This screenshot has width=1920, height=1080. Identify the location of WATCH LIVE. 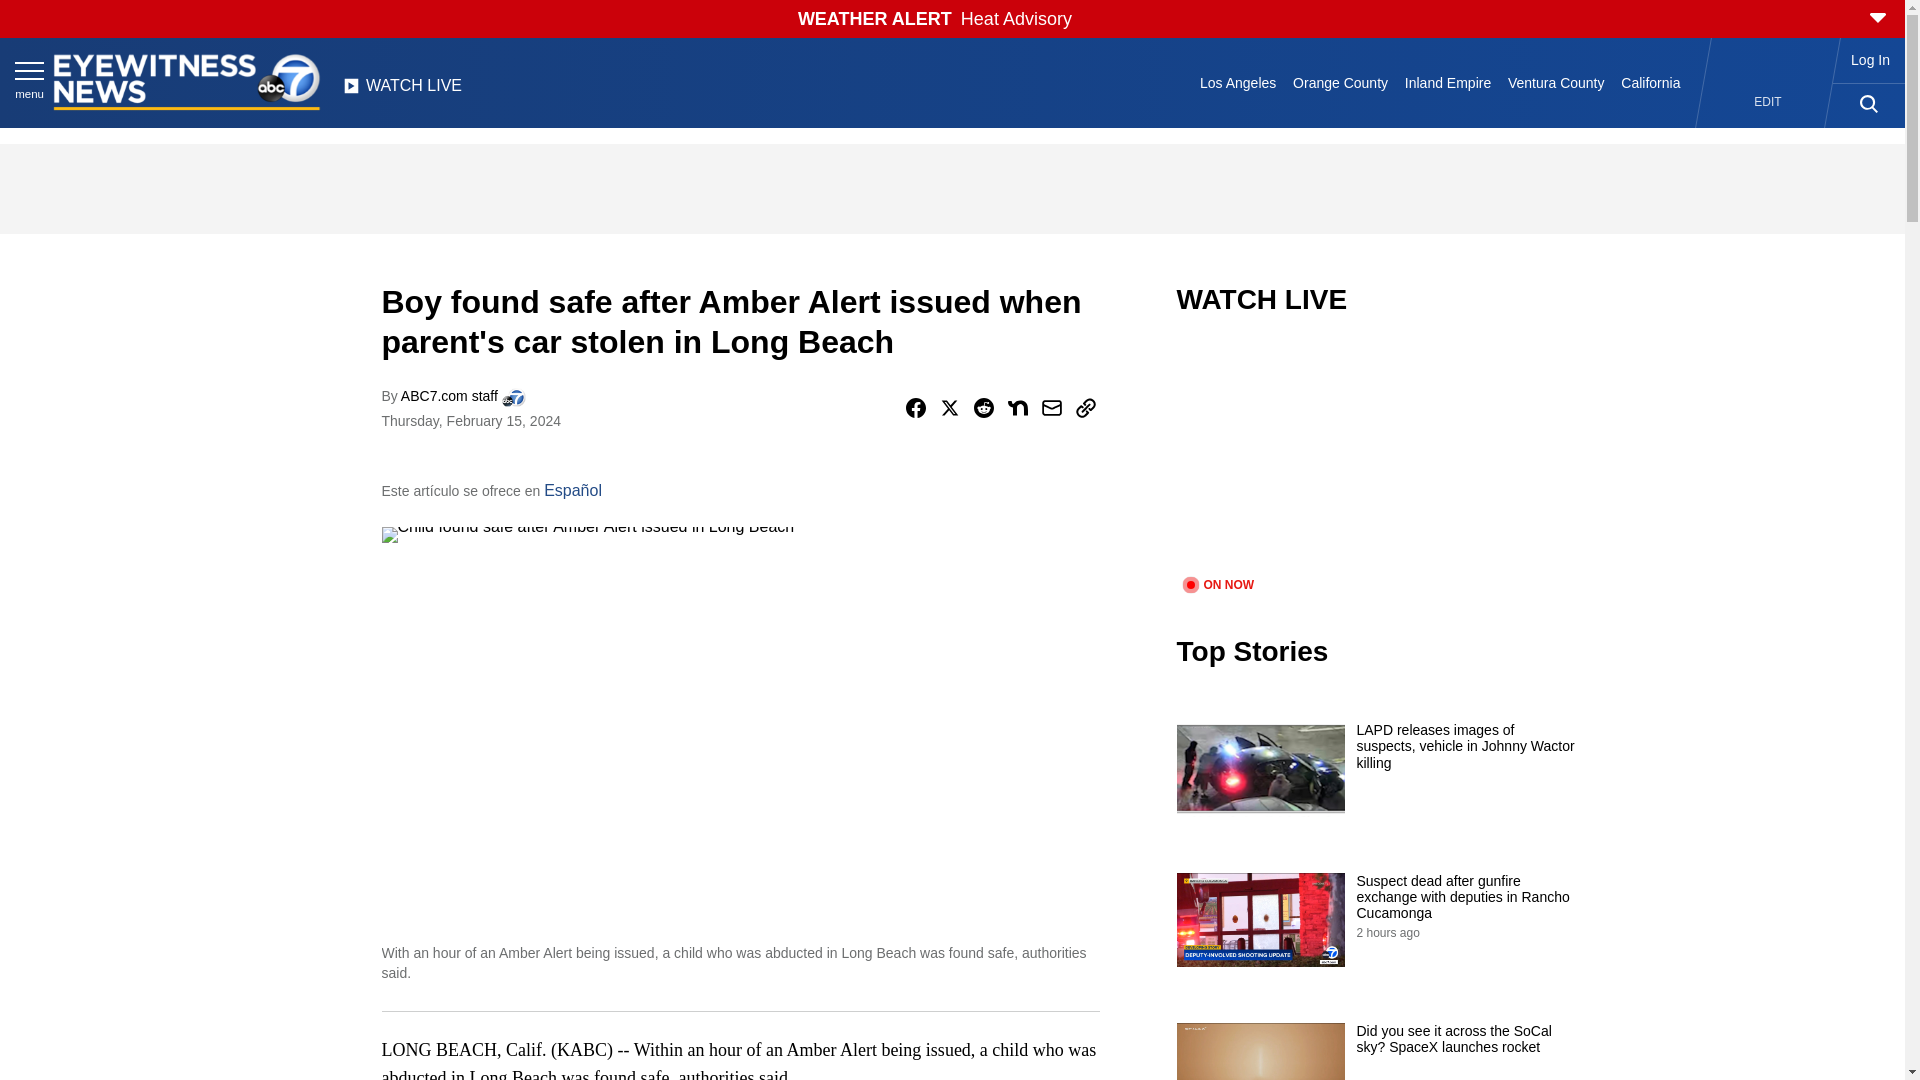
(402, 91).